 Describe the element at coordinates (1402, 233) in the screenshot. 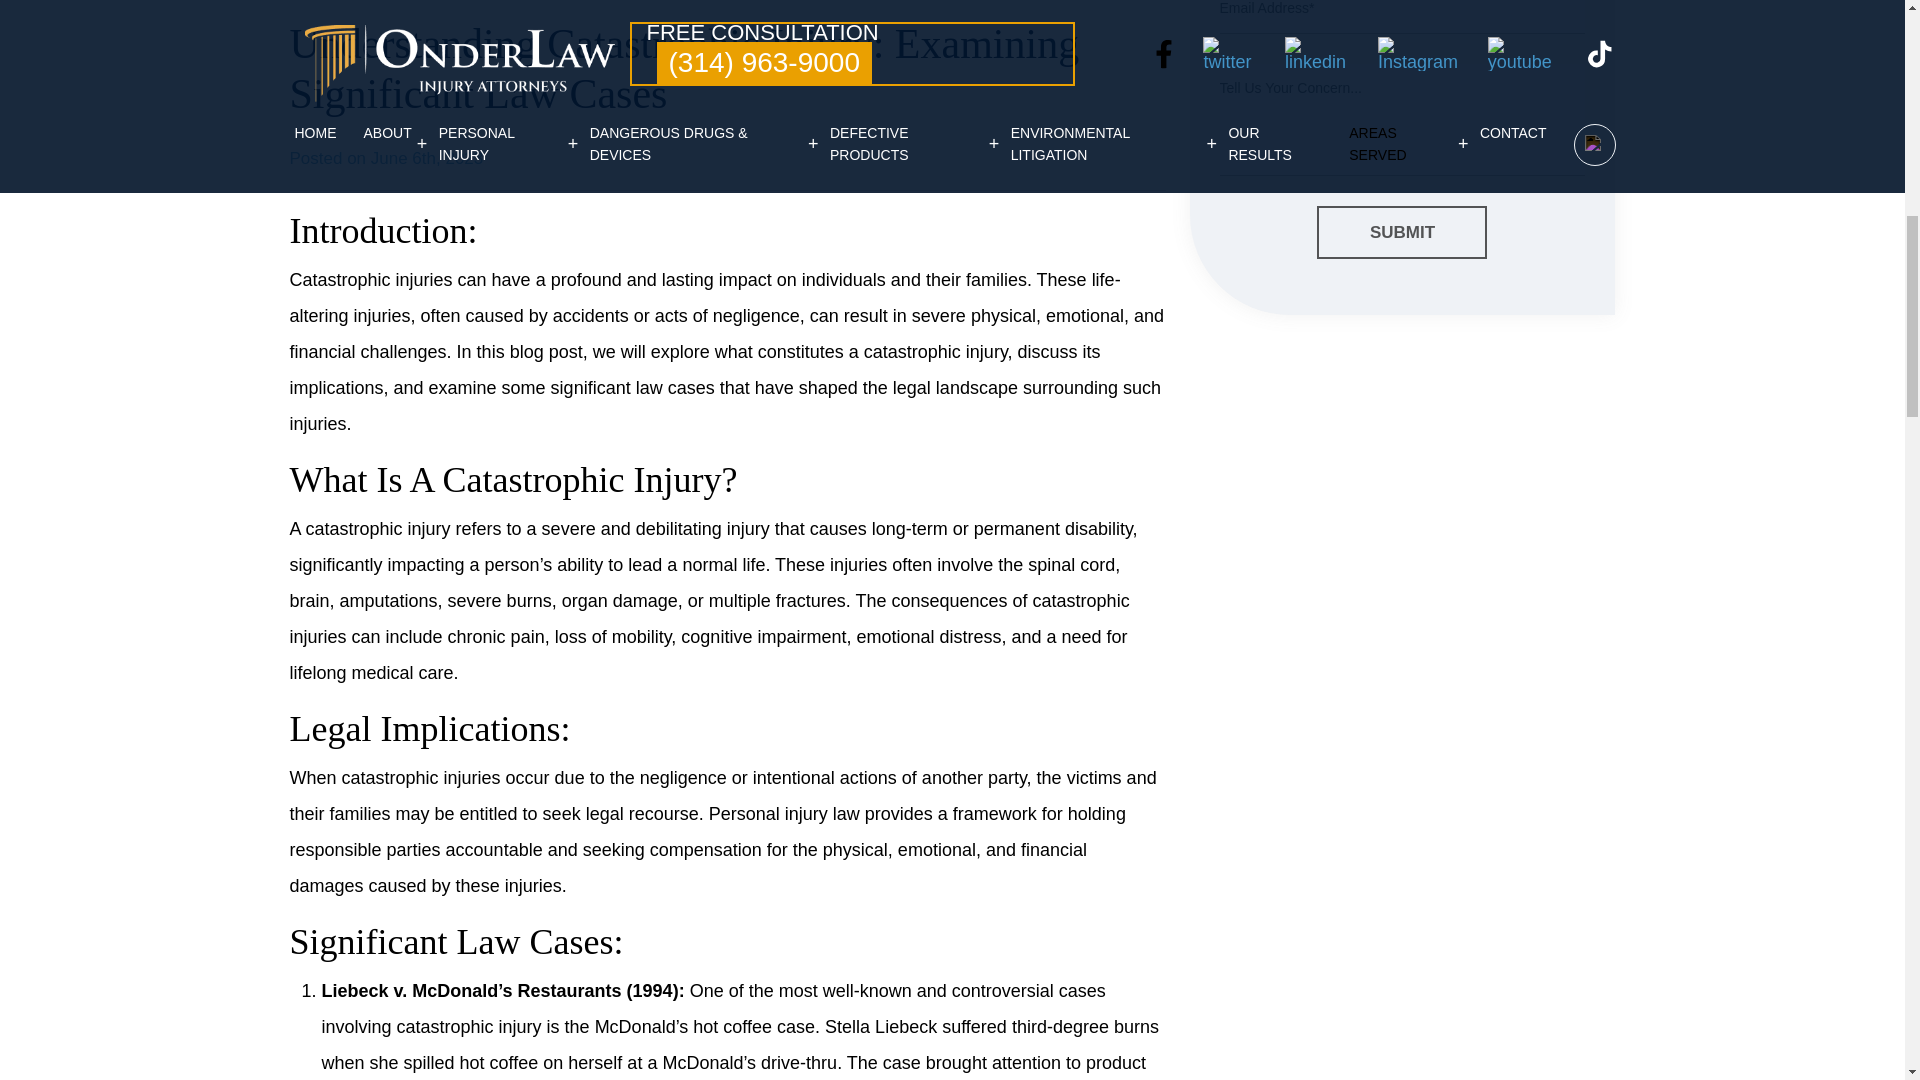

I see `Submit` at that location.